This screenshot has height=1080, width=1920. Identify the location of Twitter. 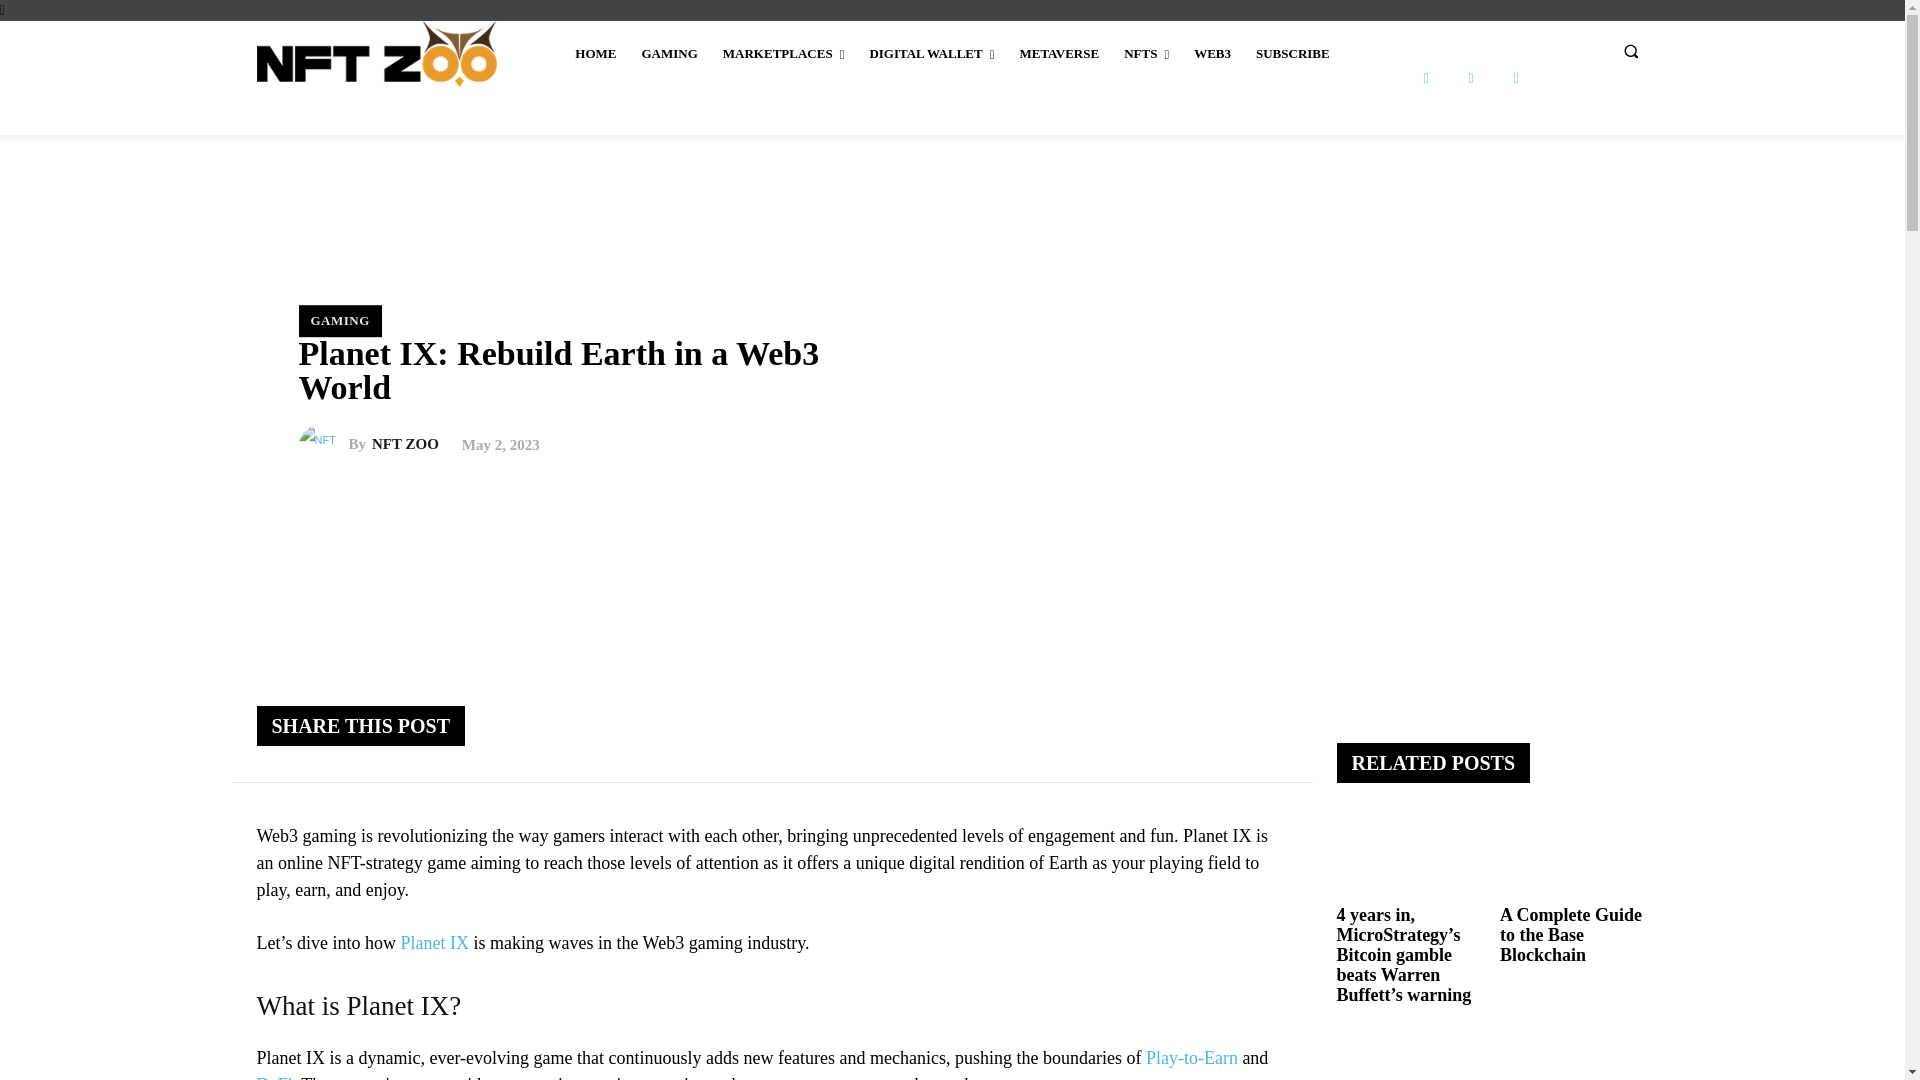
(1514, 78).